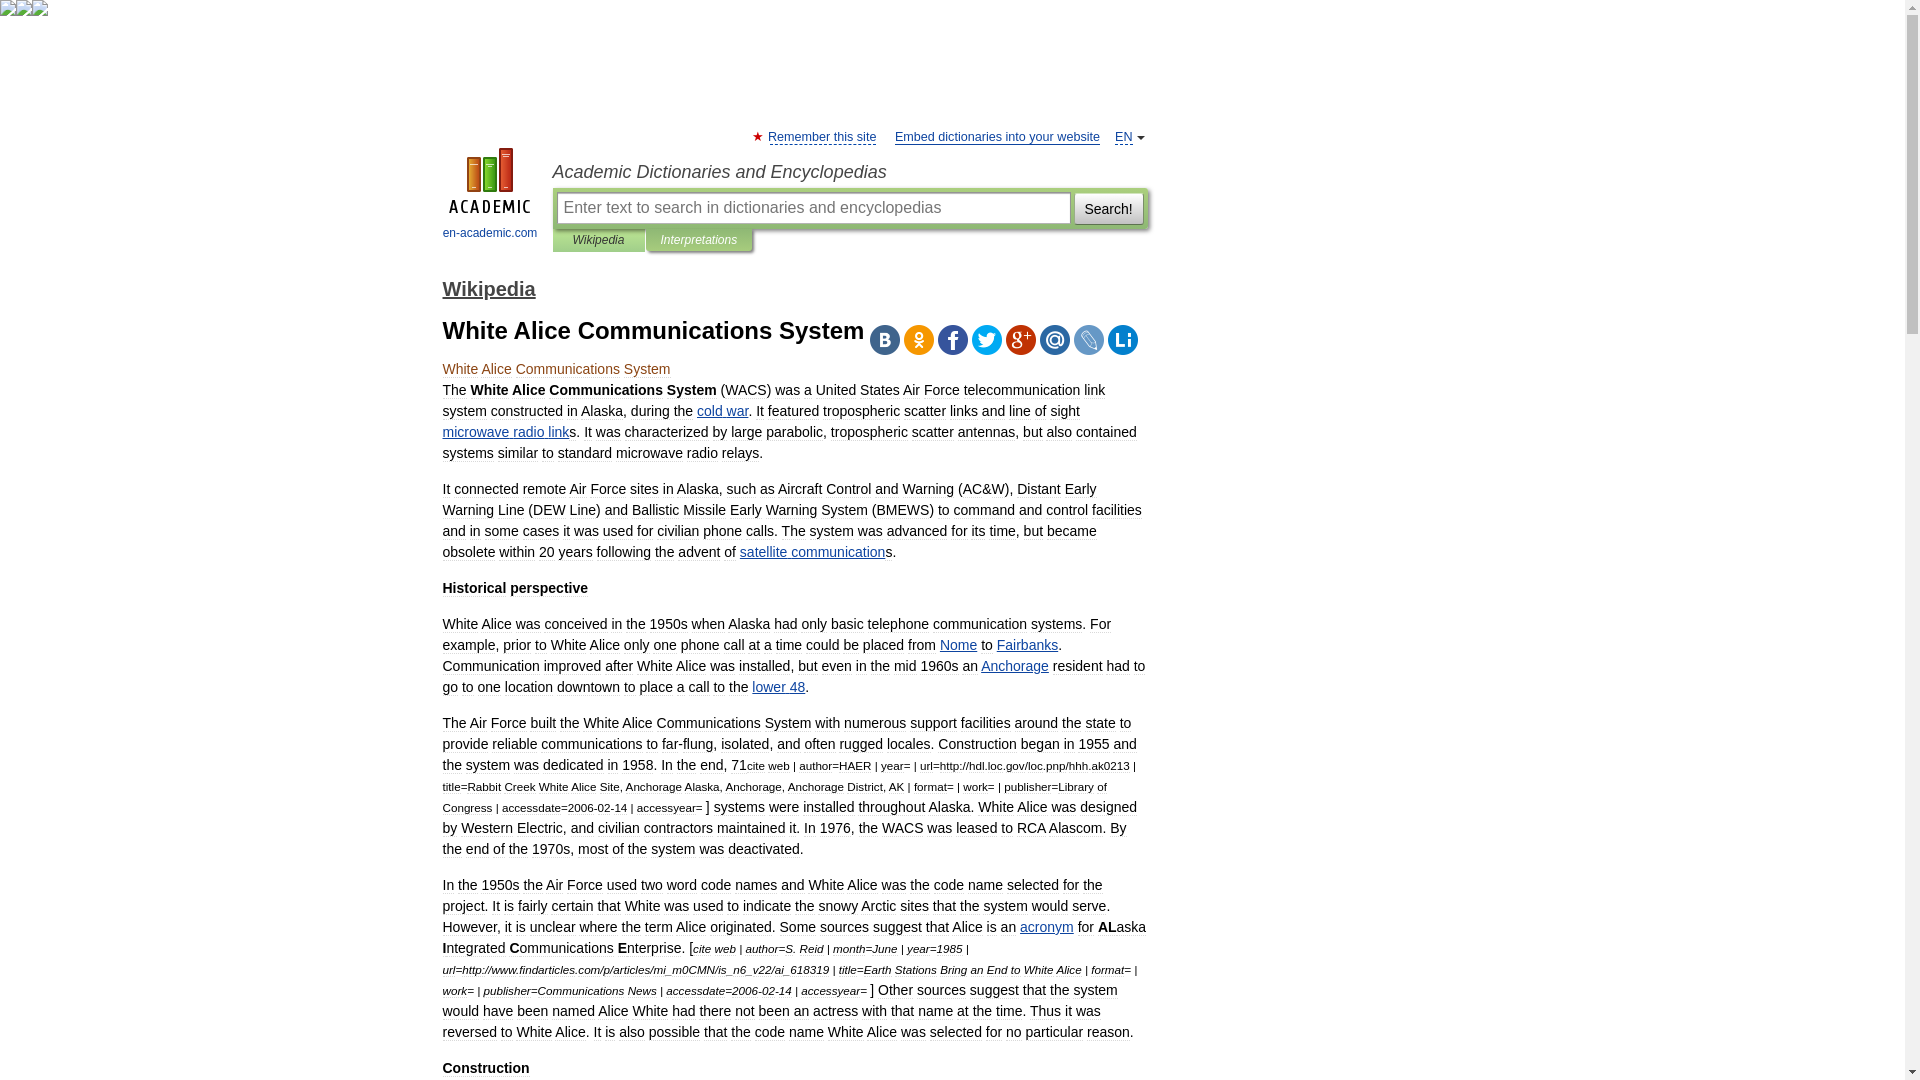  What do you see at coordinates (1026, 645) in the screenshot?
I see `Fairbanks` at bounding box center [1026, 645].